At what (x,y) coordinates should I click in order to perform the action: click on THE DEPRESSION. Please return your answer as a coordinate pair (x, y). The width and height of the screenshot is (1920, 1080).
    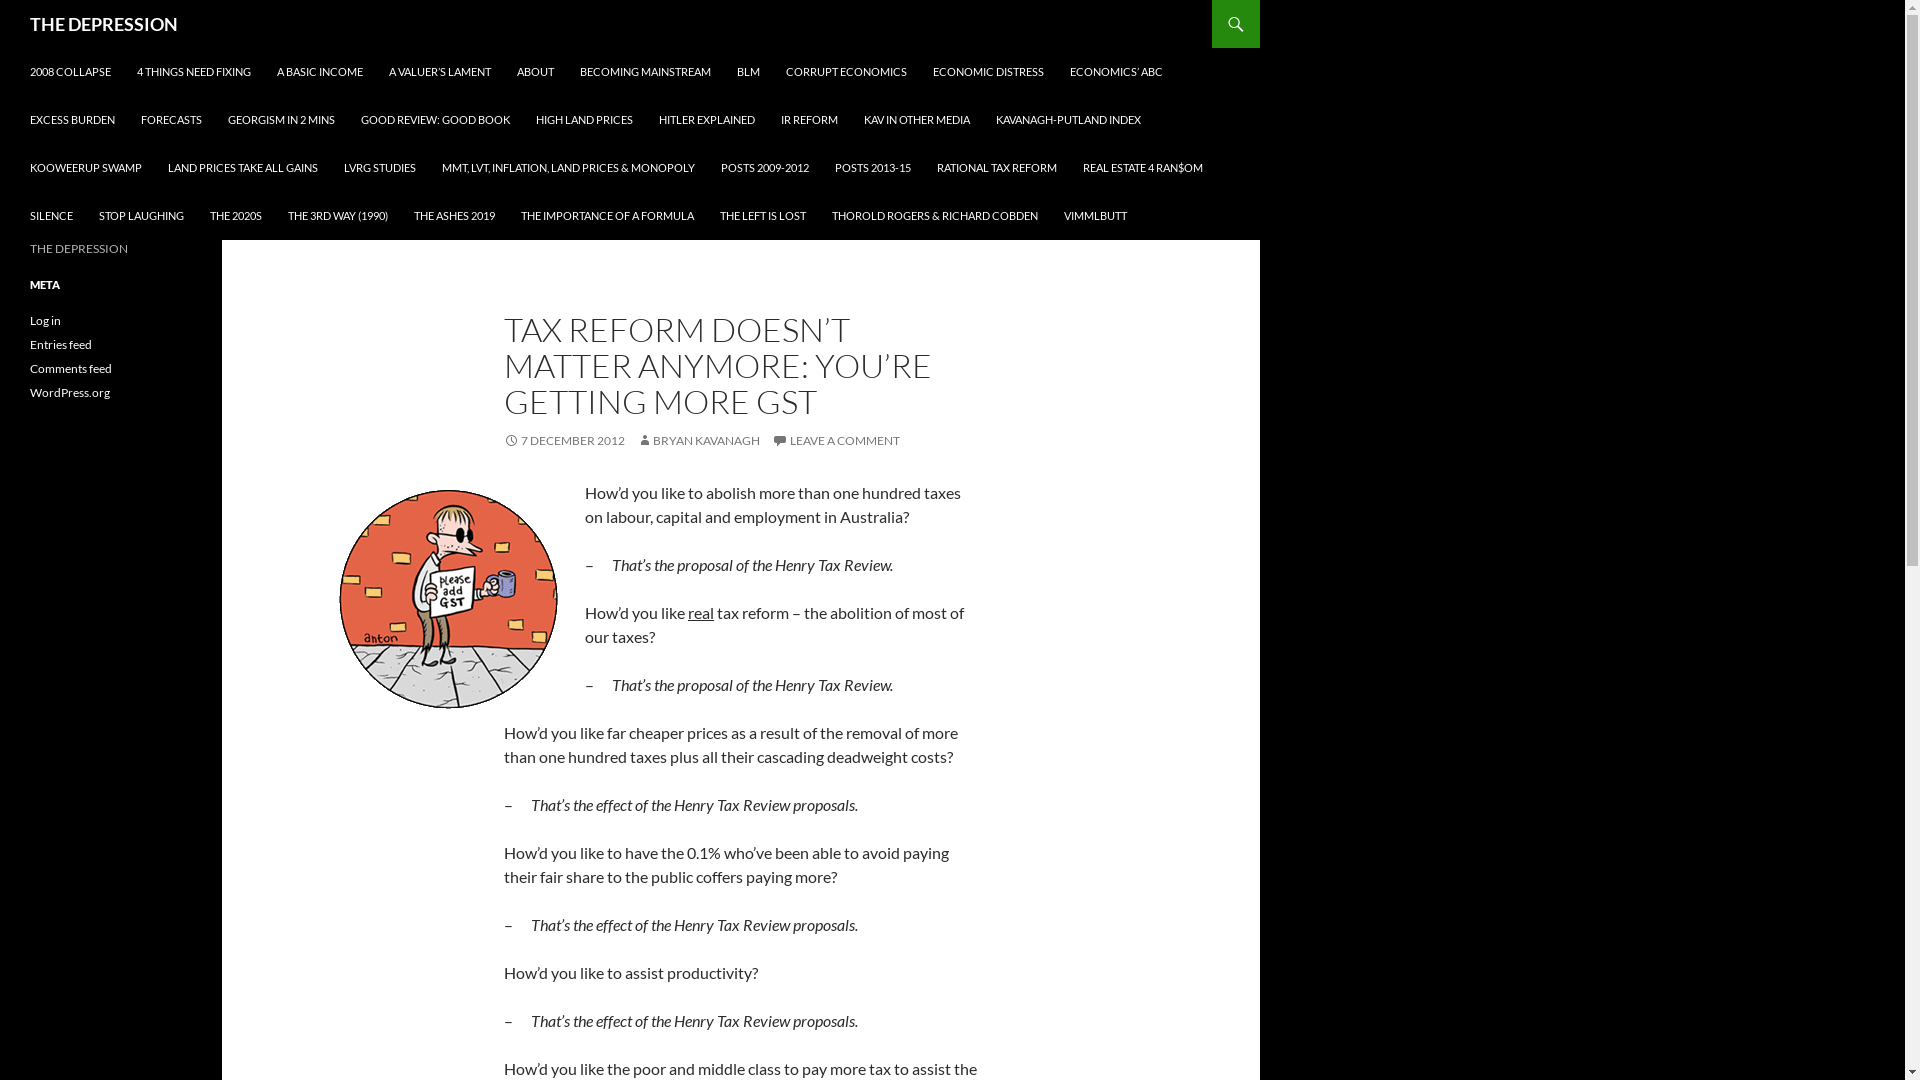
    Looking at the image, I should click on (104, 24).